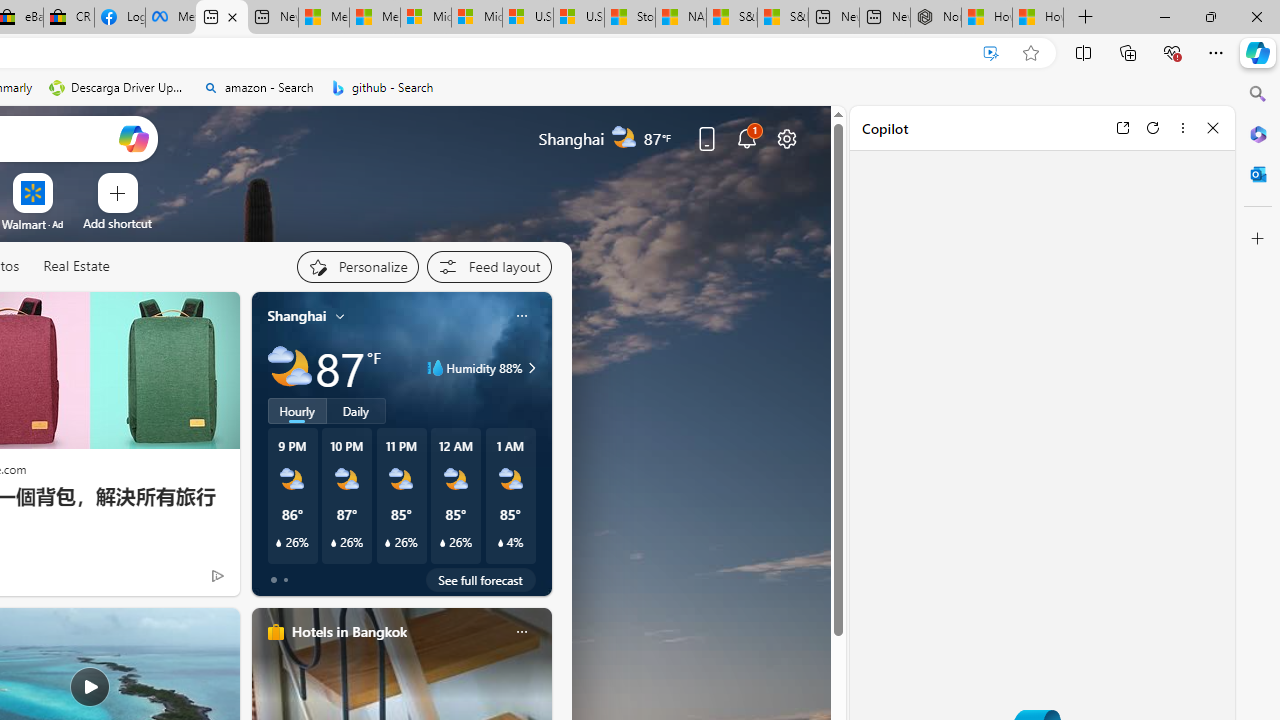  What do you see at coordinates (340, 316) in the screenshot?
I see `My location` at bounding box center [340, 316].